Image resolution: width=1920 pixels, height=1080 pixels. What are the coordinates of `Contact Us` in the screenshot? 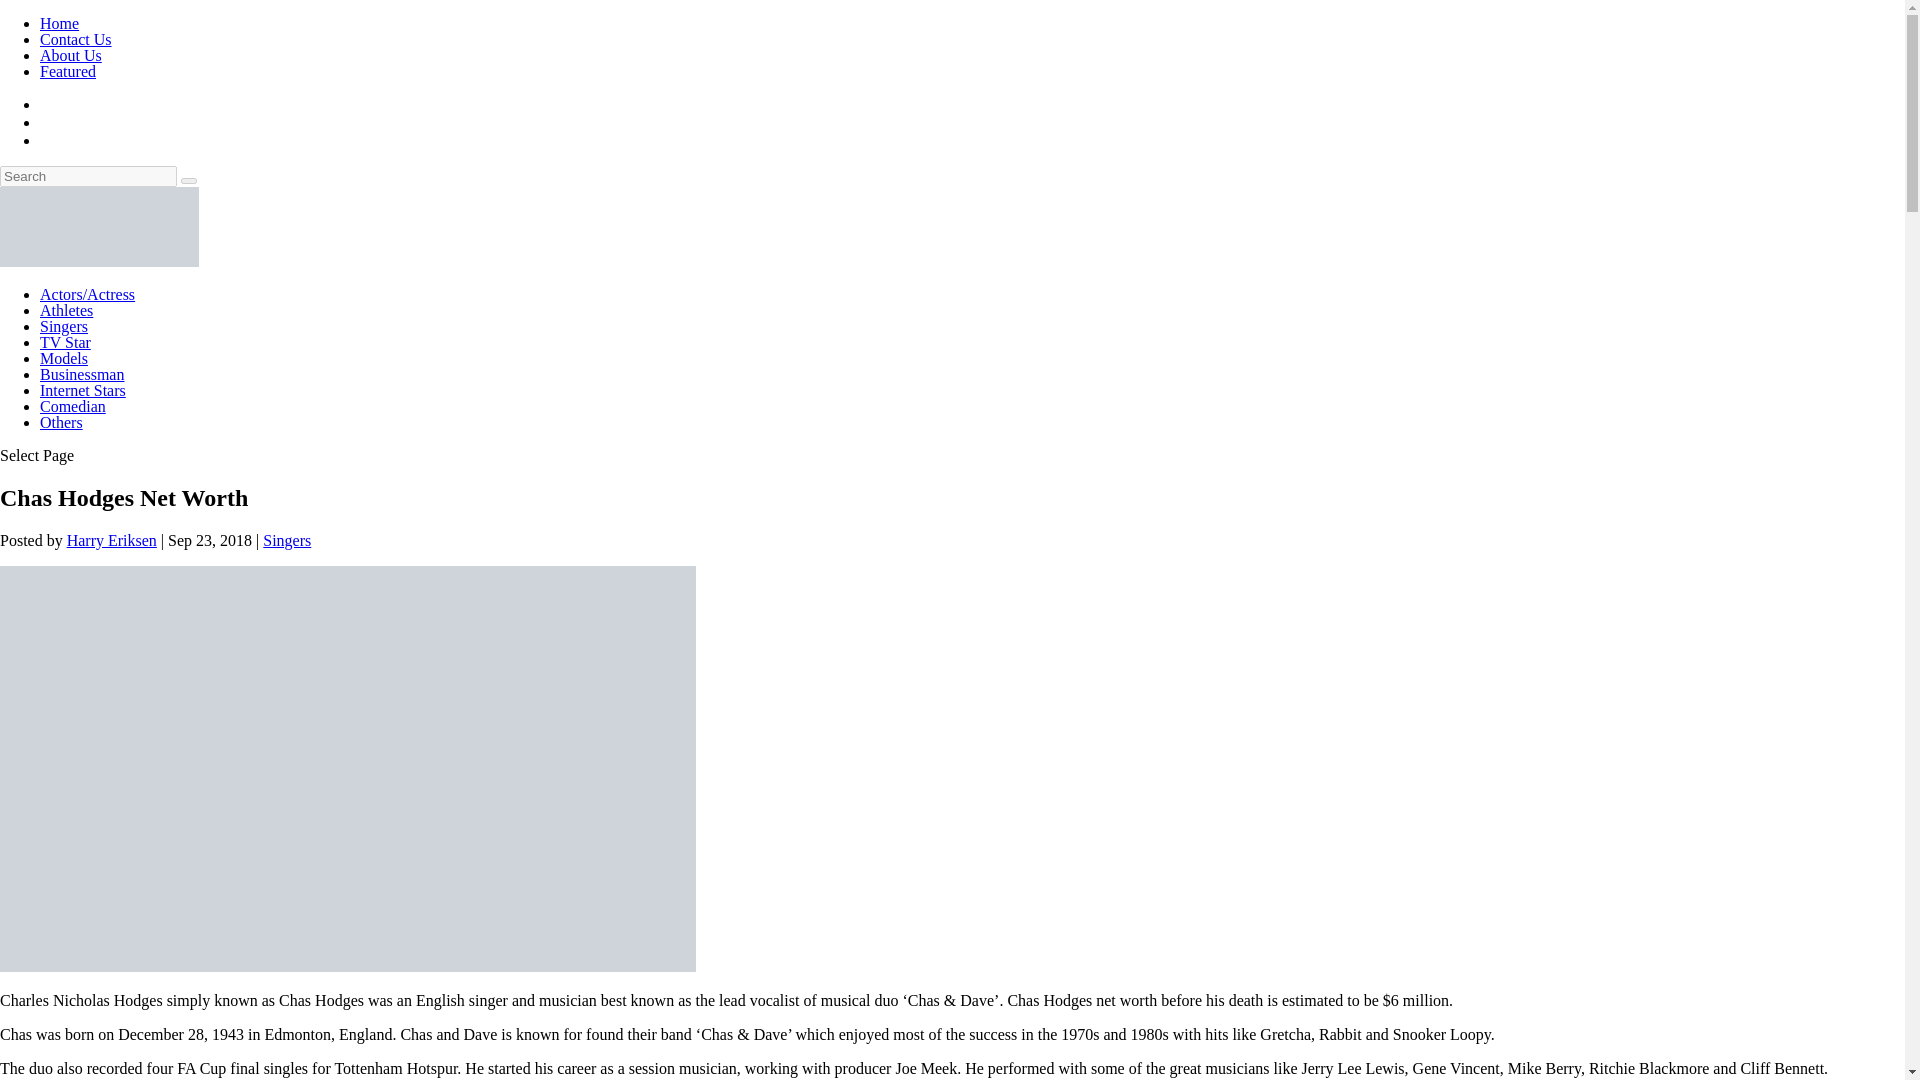 It's located at (76, 39).